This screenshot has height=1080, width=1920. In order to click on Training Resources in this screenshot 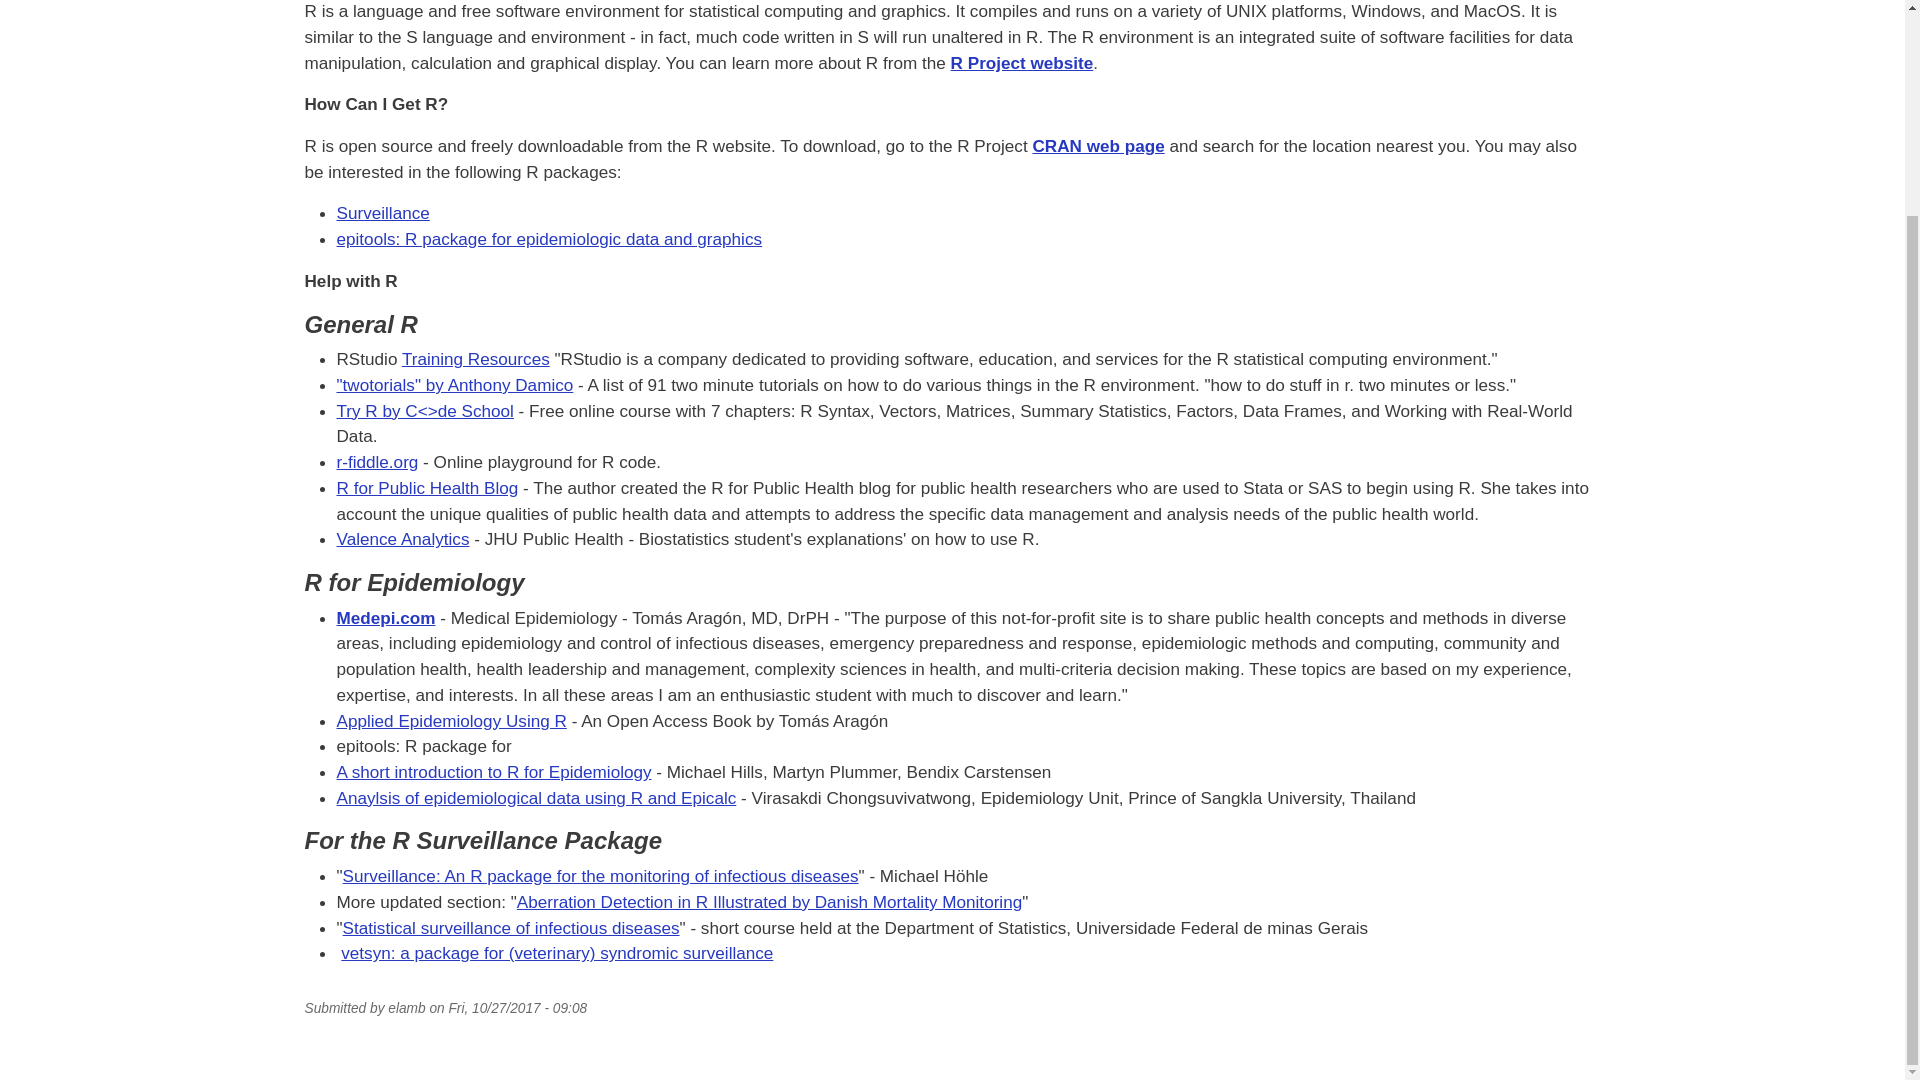, I will do `click(475, 358)`.